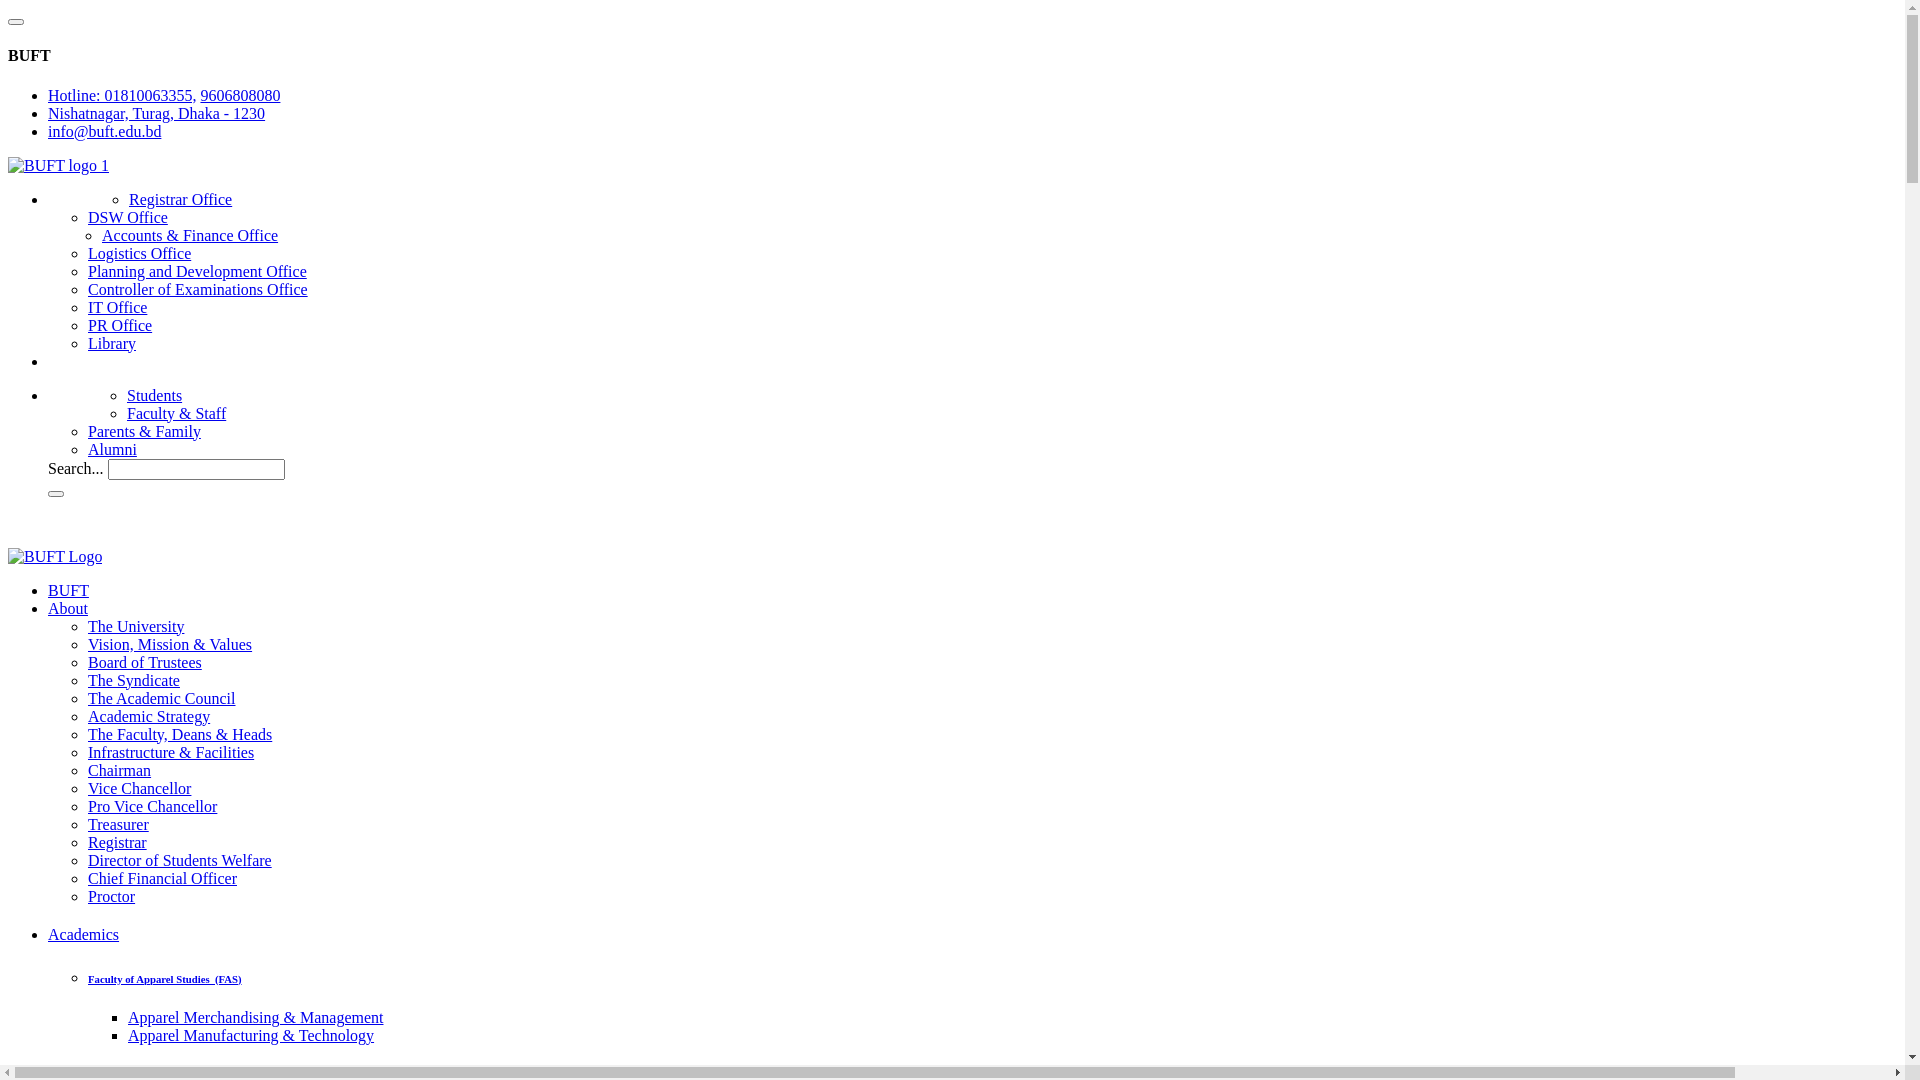 This screenshot has width=1920, height=1080. Describe the element at coordinates (112, 896) in the screenshot. I see `Proctor` at that location.